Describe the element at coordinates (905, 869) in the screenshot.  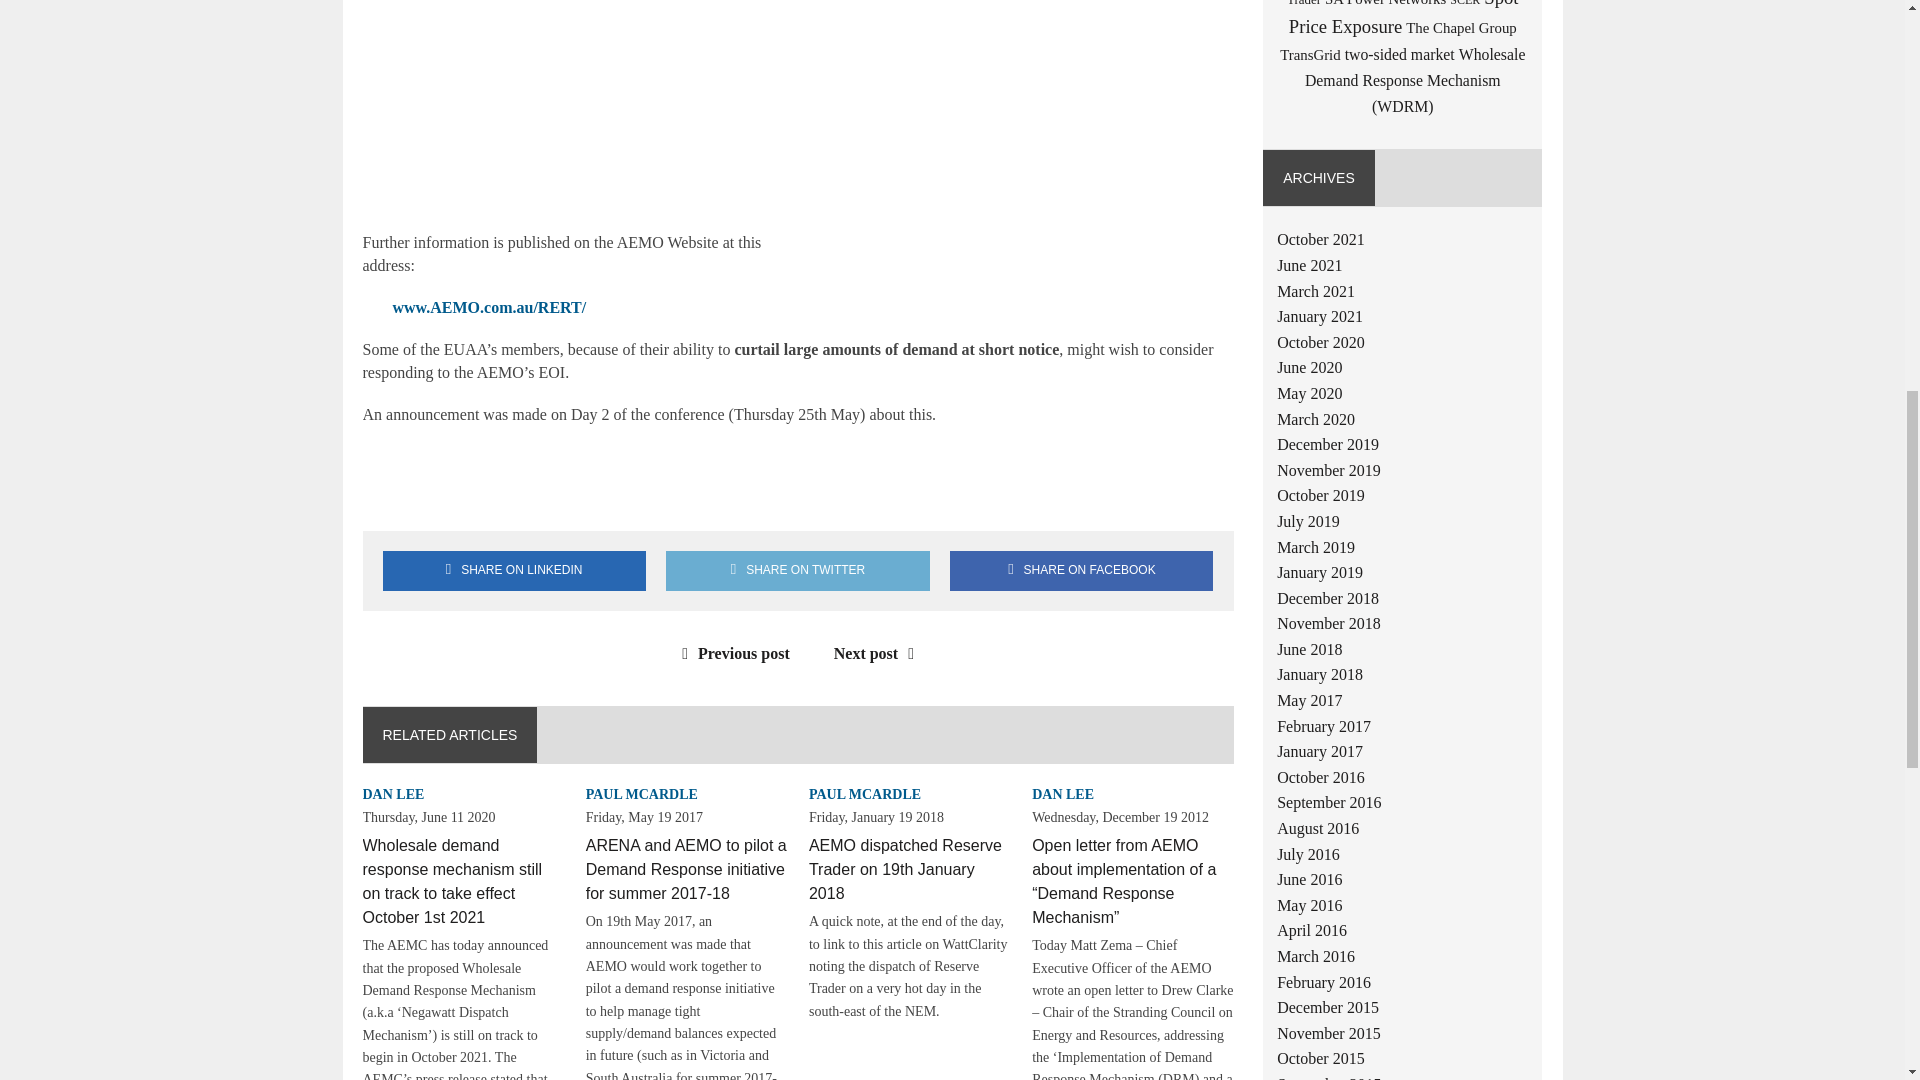
I see `AEMO dispatched Reserve Trader on 19th January 2018` at that location.